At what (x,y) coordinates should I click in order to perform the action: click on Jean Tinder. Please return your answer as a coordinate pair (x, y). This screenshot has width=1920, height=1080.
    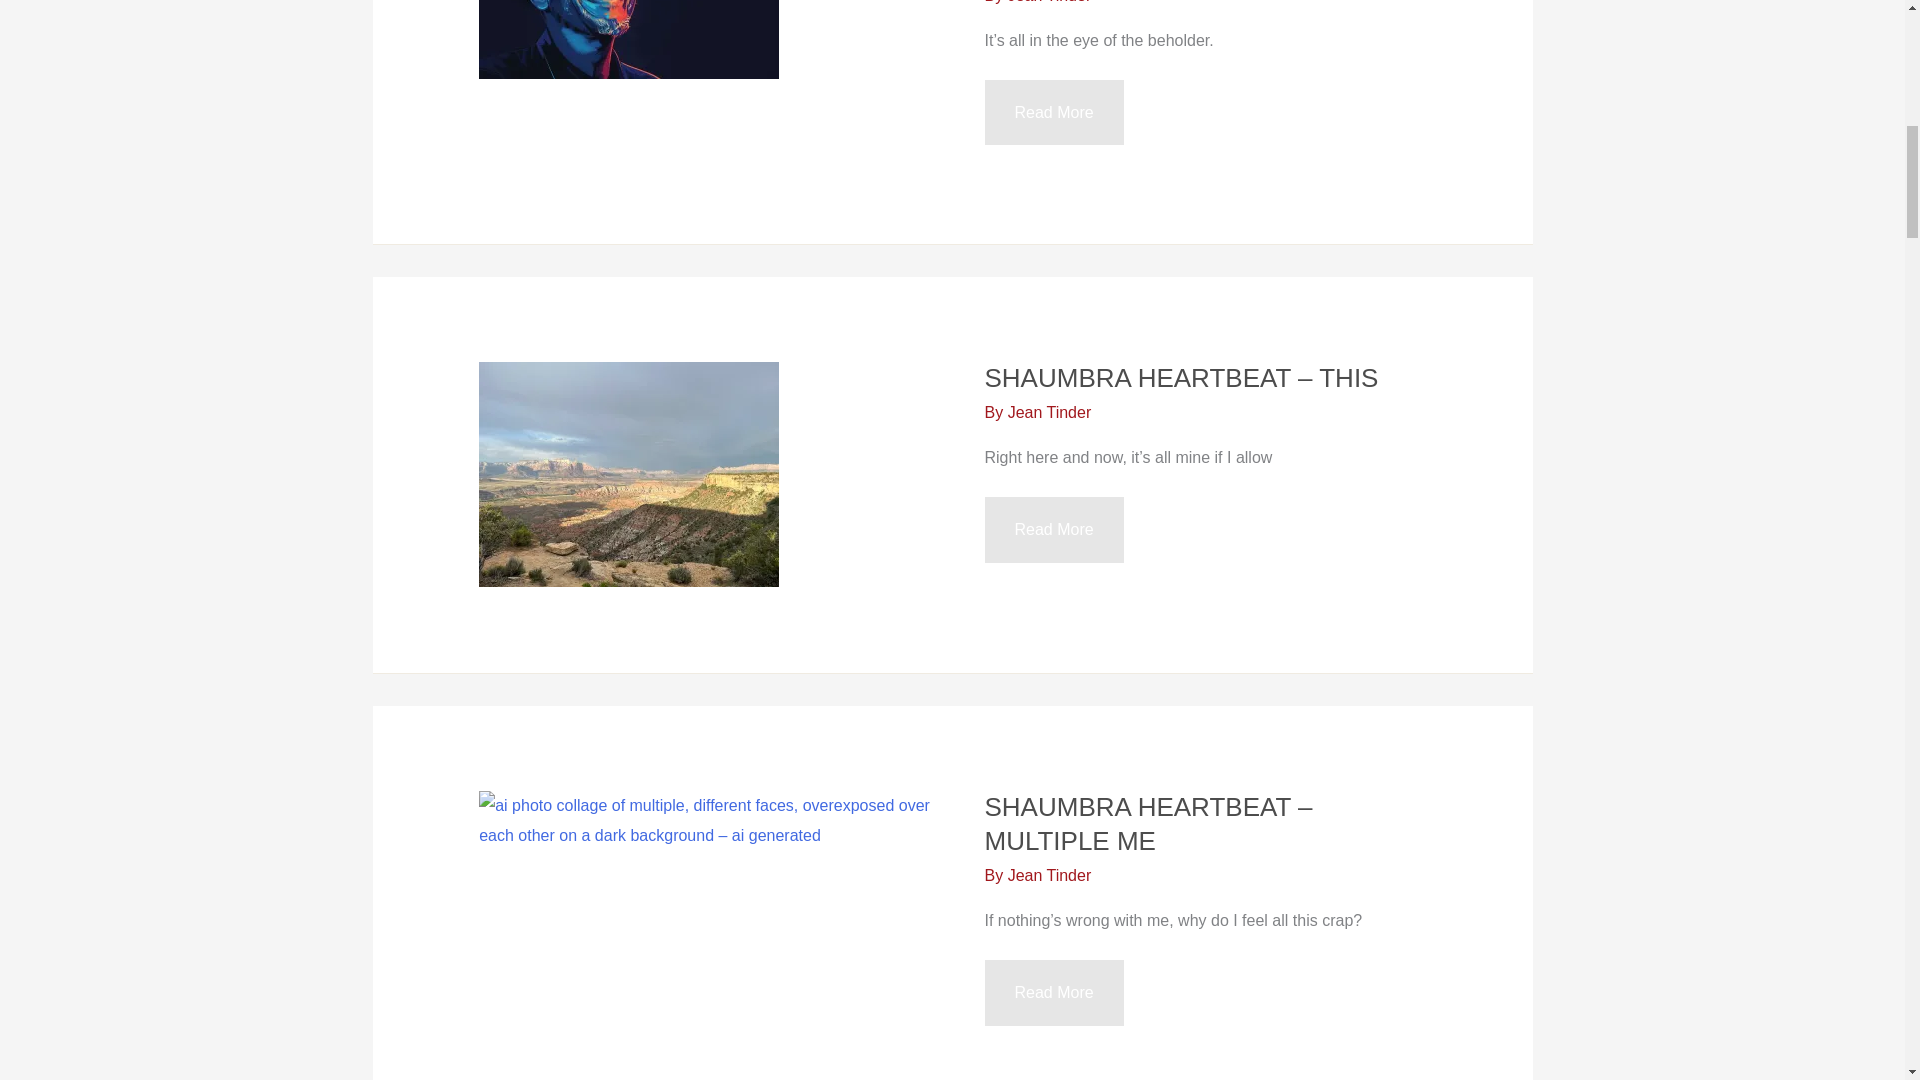
    Looking at the image, I should click on (1050, 876).